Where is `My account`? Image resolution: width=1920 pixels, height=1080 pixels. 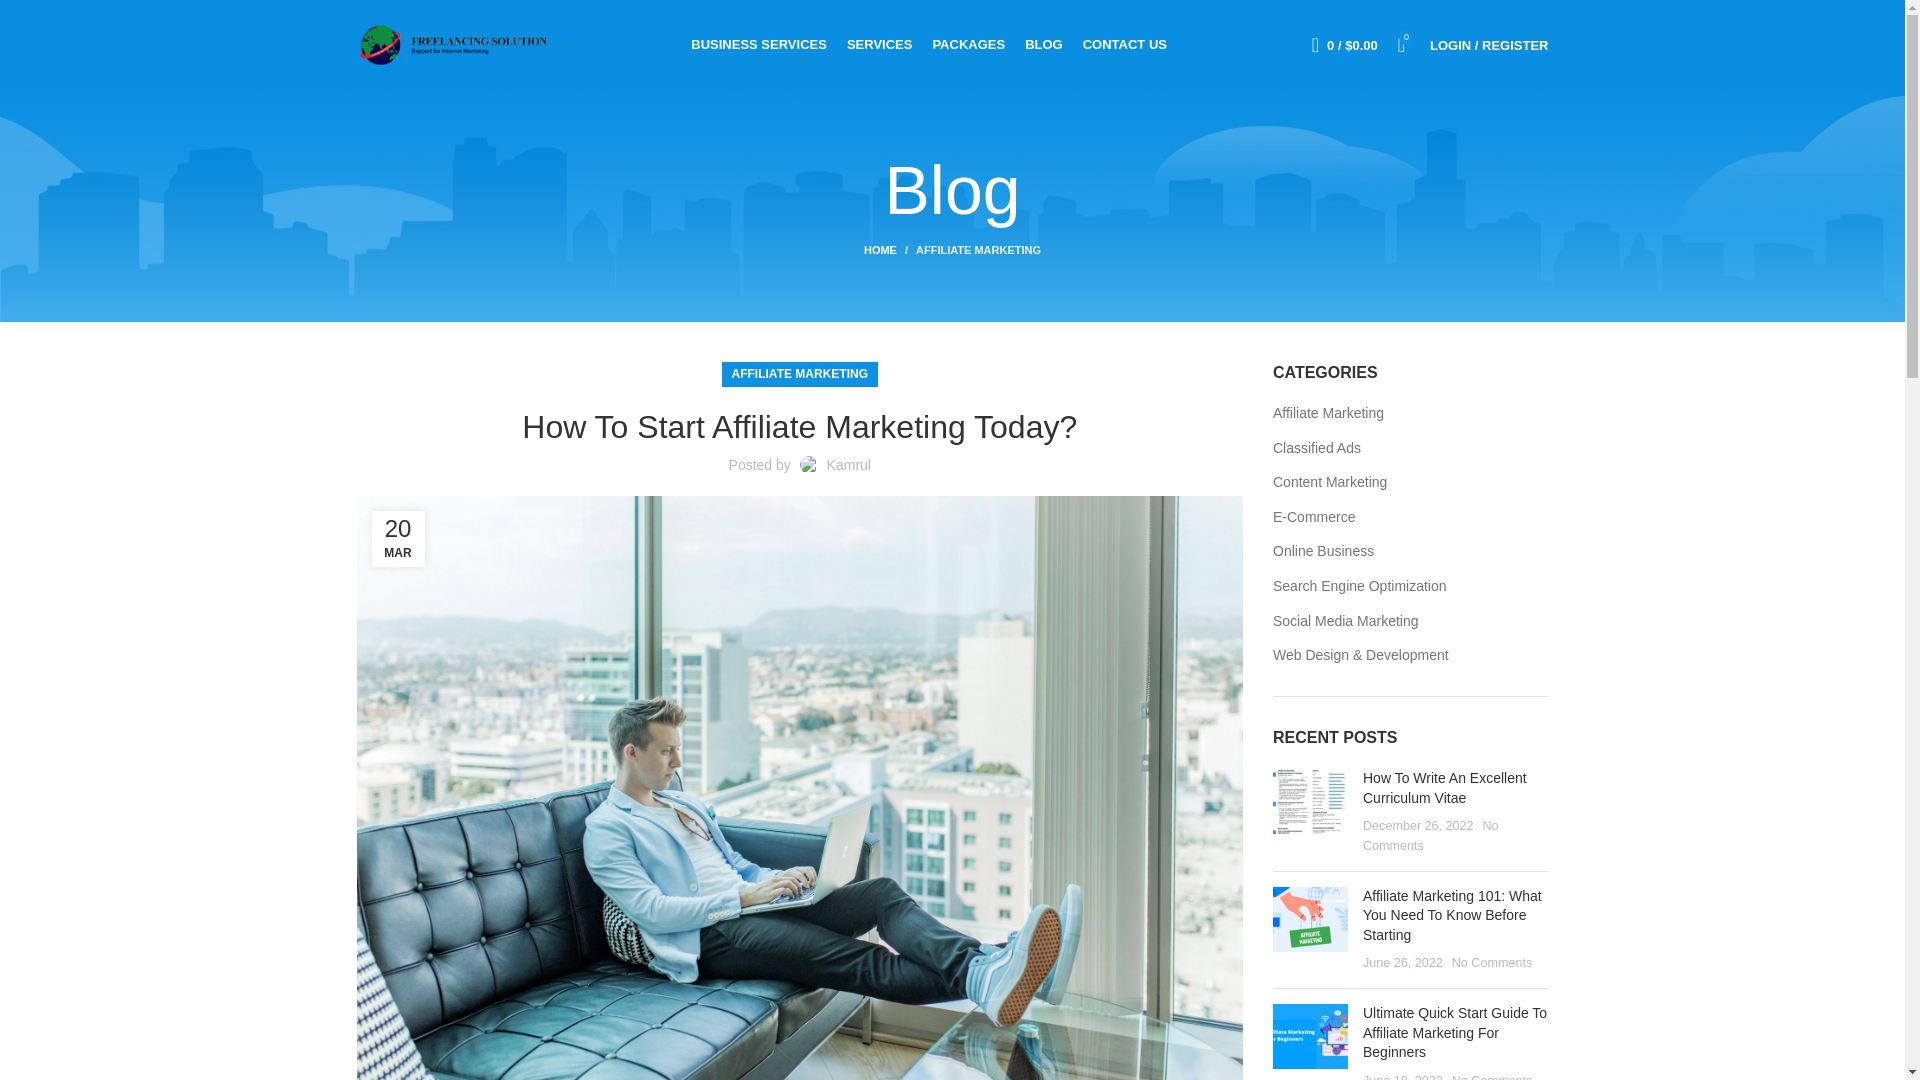 My account is located at coordinates (1488, 44).